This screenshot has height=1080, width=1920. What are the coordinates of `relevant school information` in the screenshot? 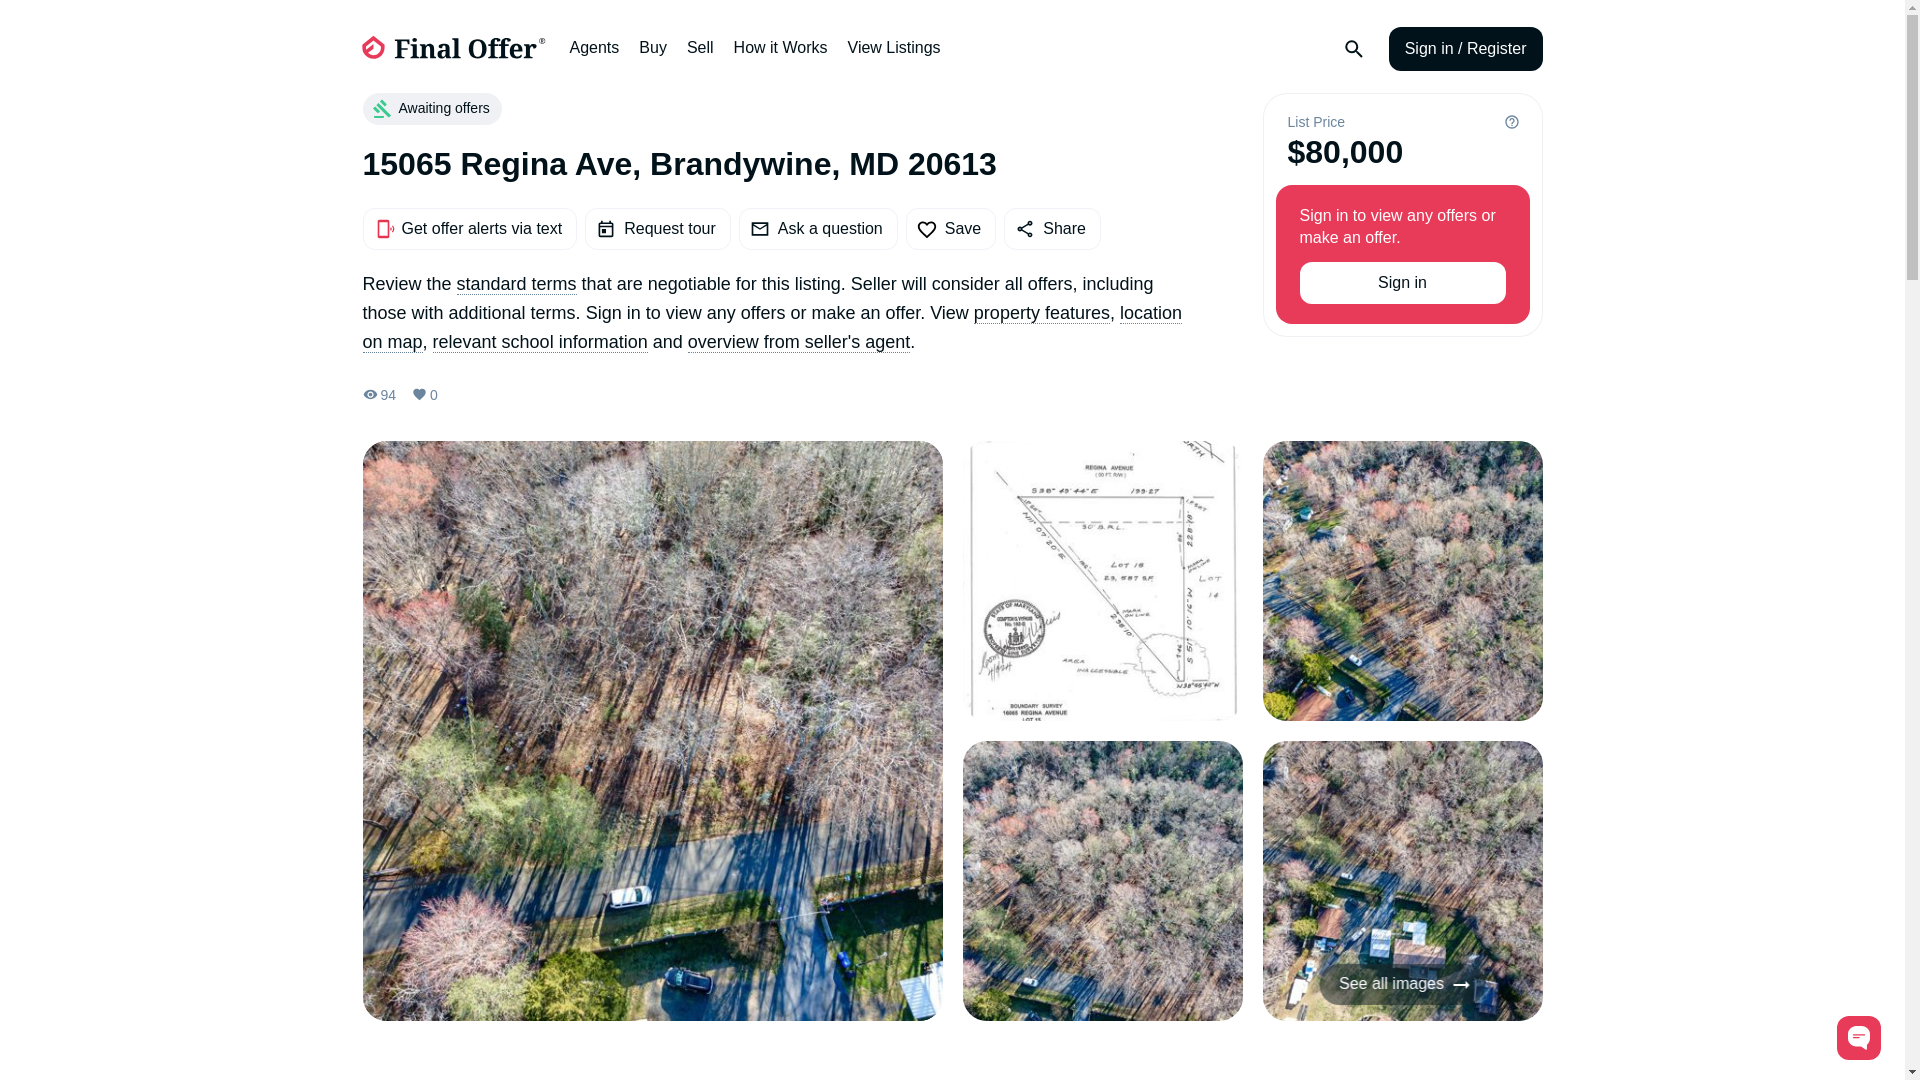 It's located at (540, 342).